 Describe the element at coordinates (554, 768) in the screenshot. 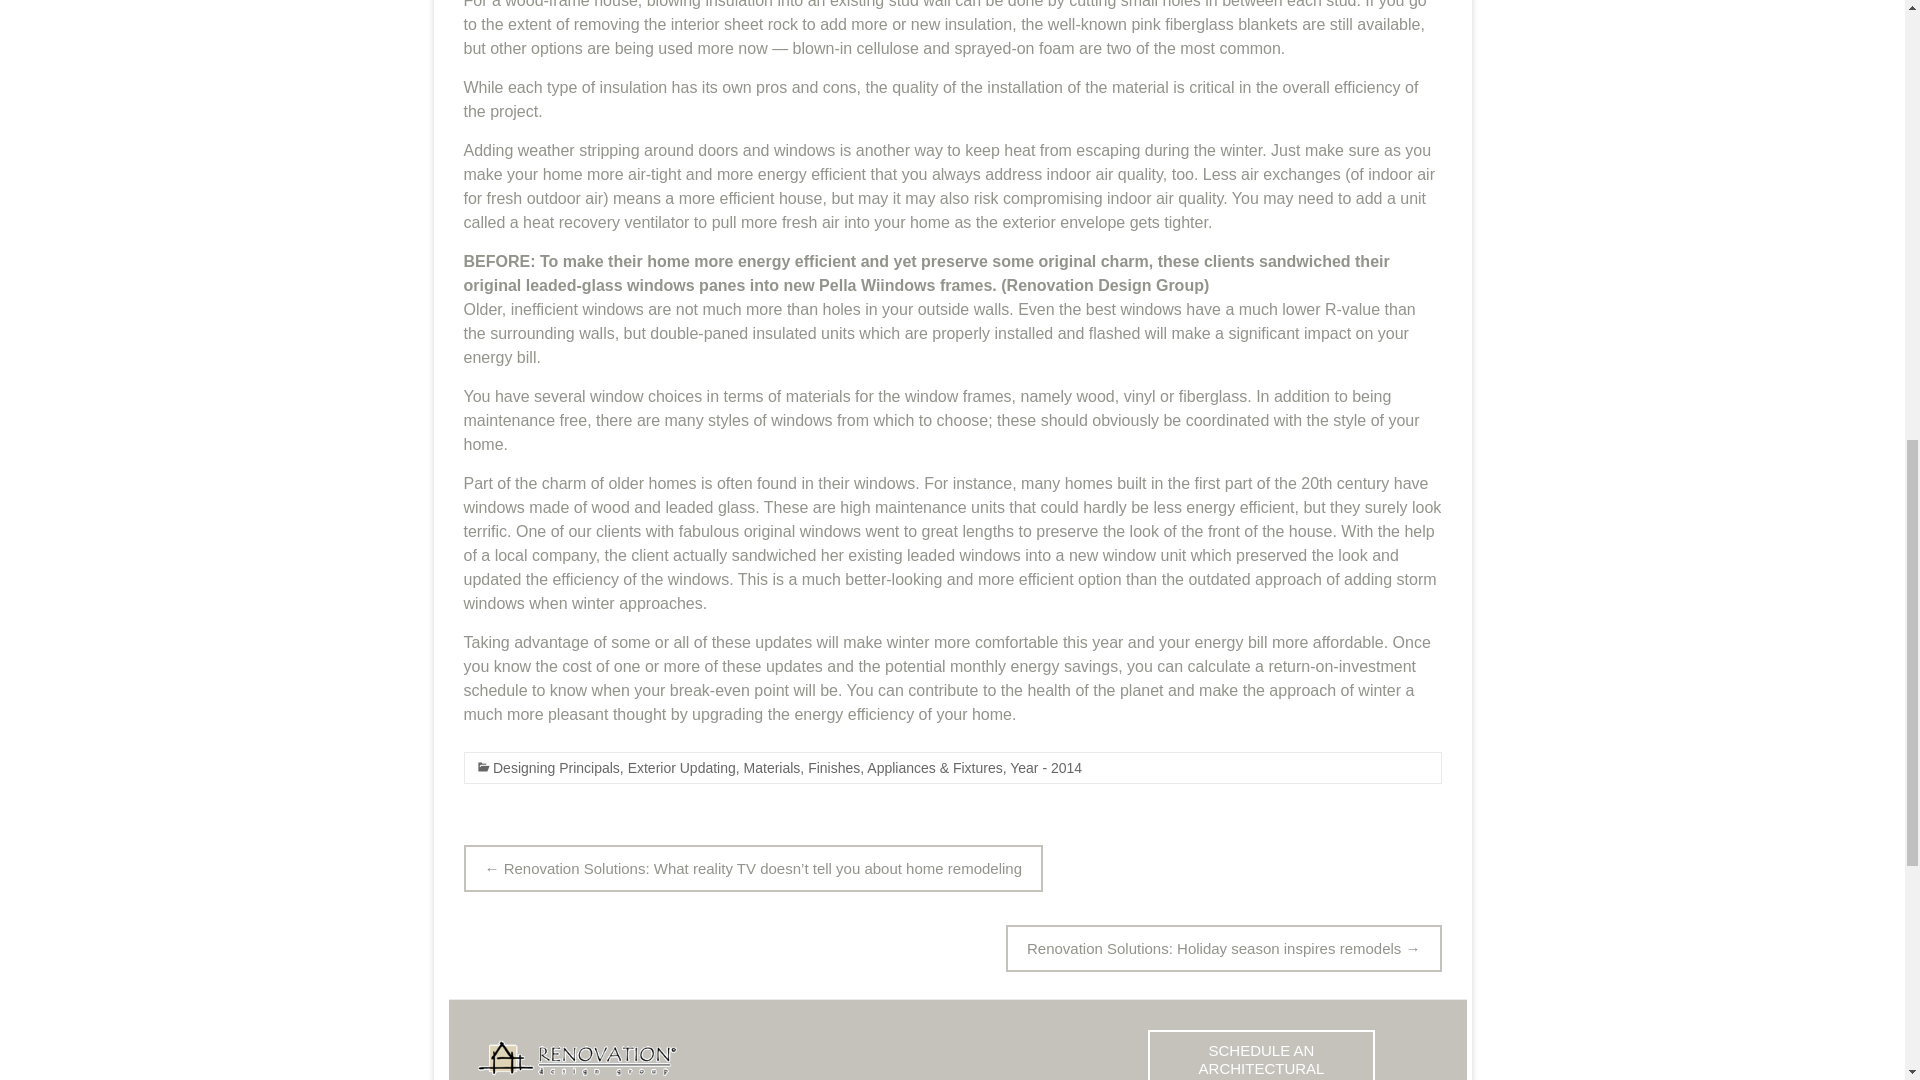

I see `Designing Principals` at that location.